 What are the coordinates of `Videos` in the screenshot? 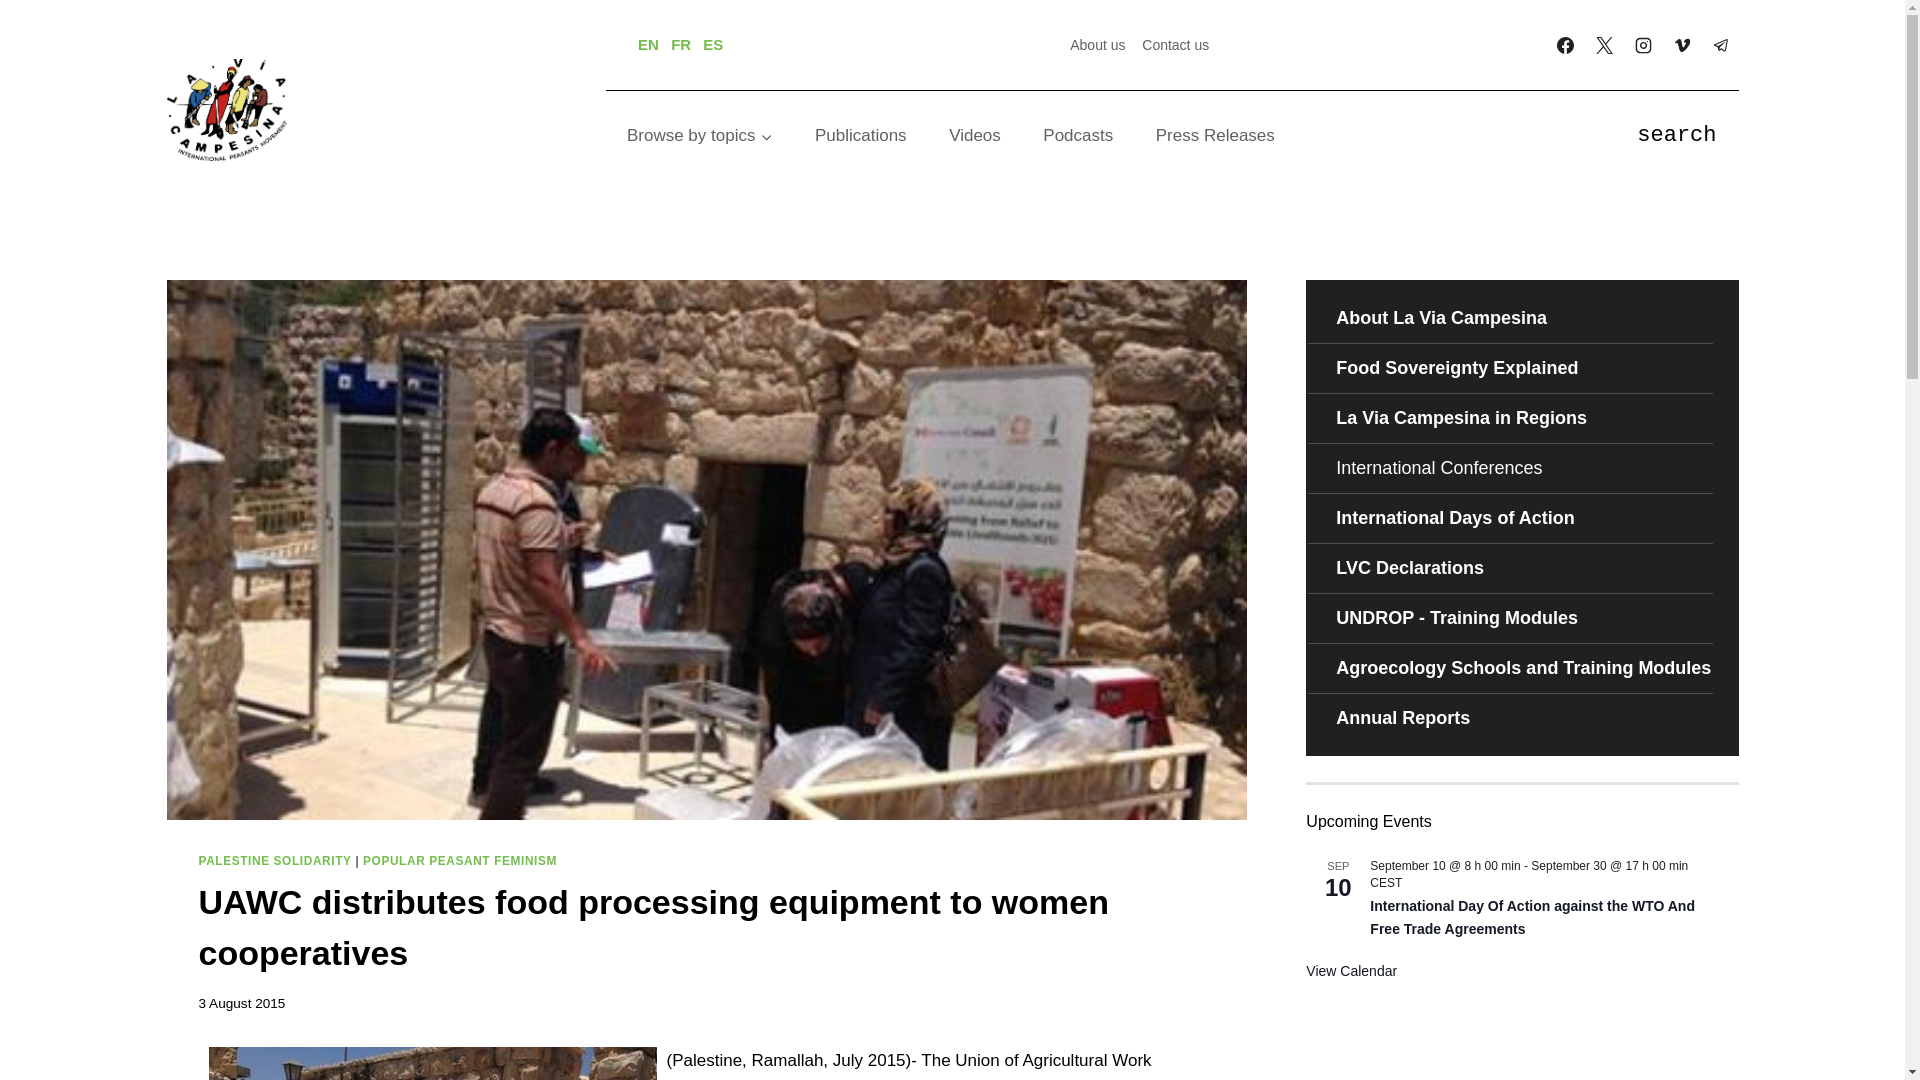 It's located at (974, 136).